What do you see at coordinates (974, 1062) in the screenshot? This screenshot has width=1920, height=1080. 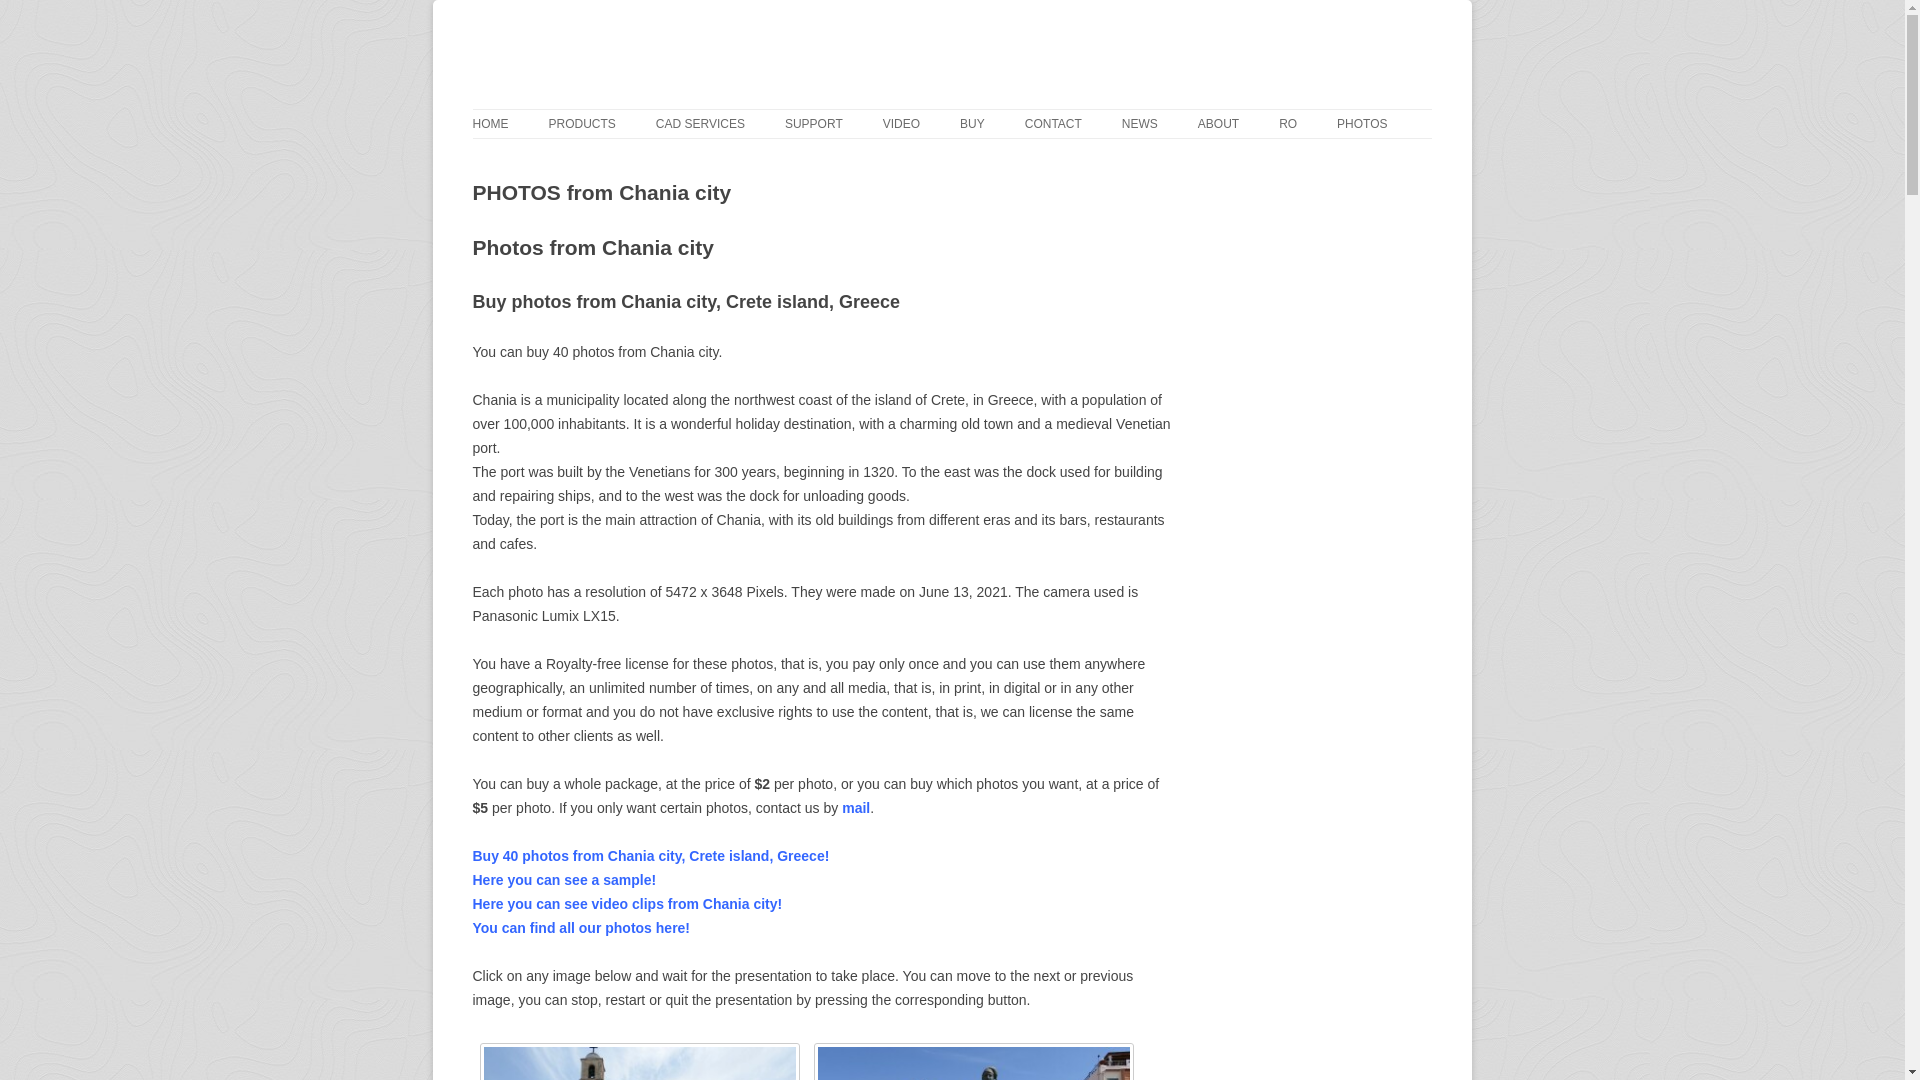 I see `P1010418-01 Statue of freedom fighter Anagnostis Mantakas` at bounding box center [974, 1062].